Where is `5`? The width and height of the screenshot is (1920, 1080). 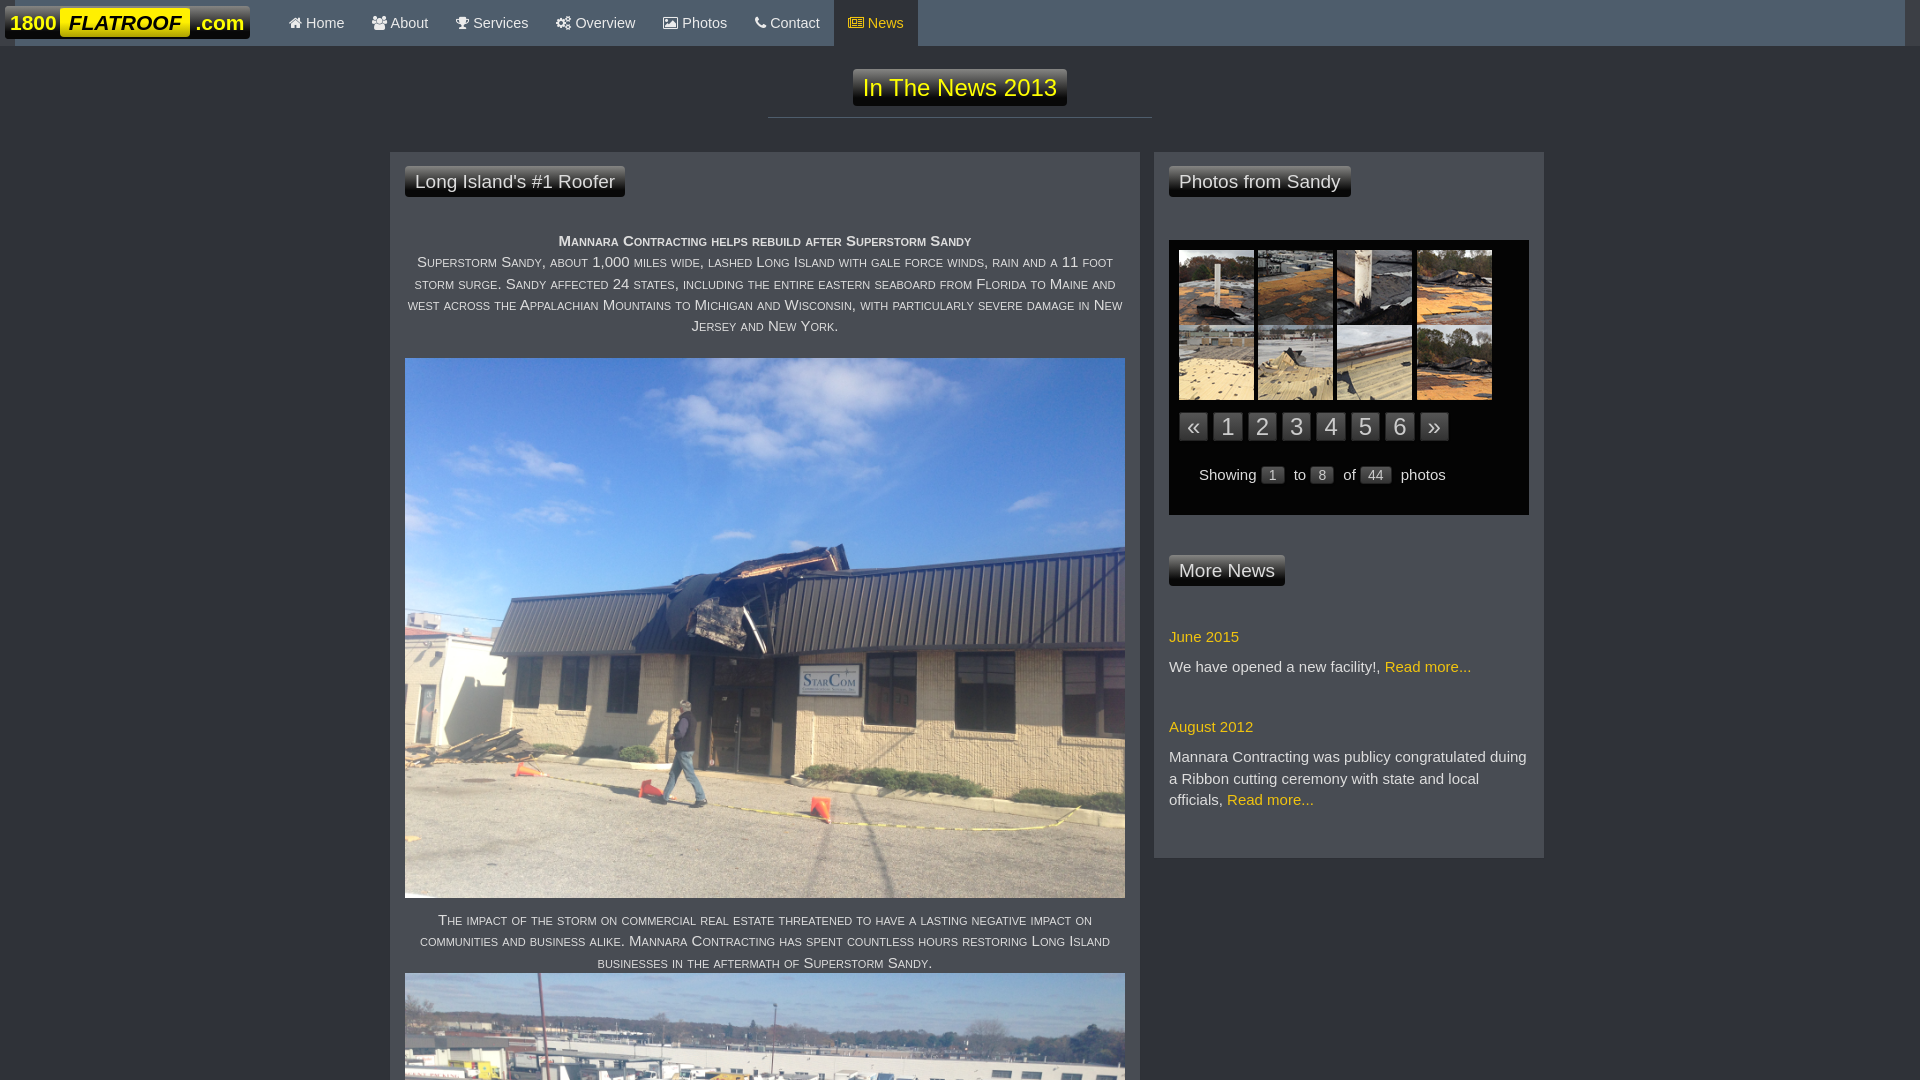
5 is located at coordinates (1366, 426).